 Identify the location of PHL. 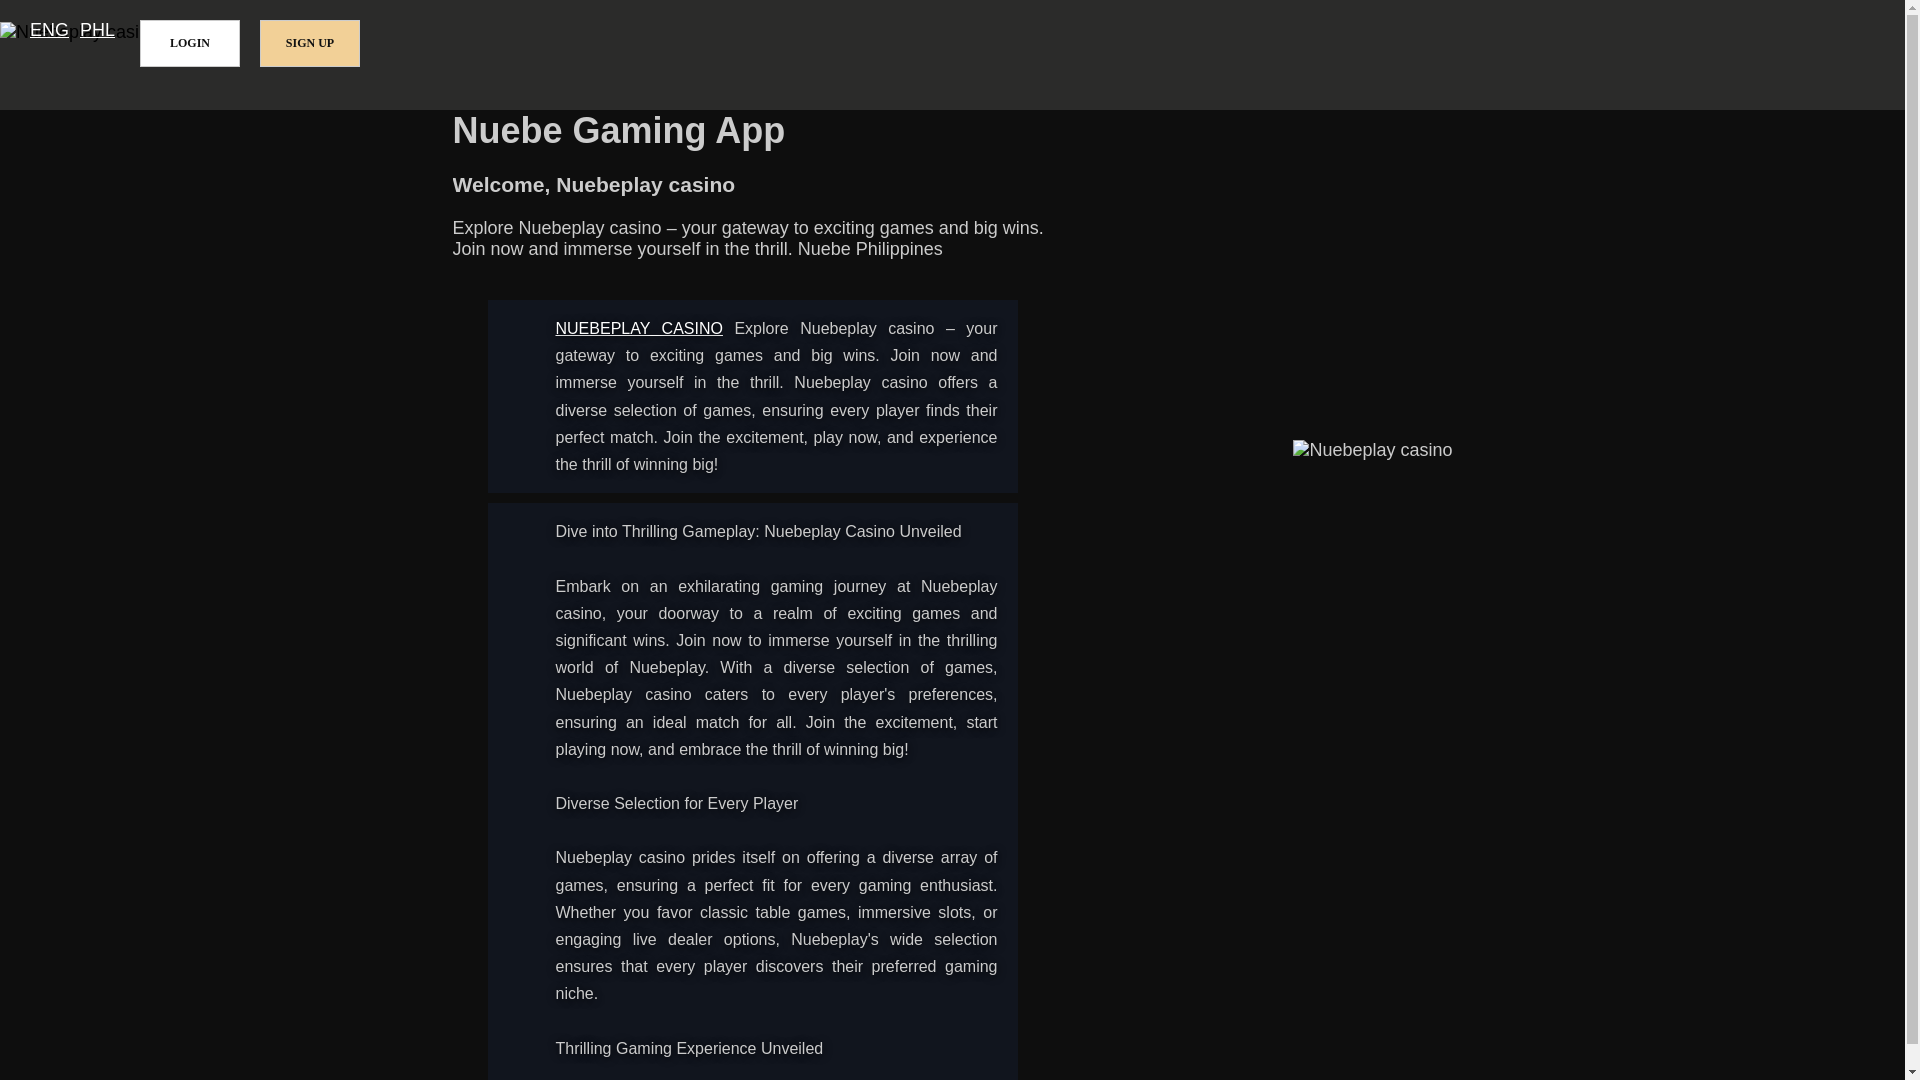
(98, 30).